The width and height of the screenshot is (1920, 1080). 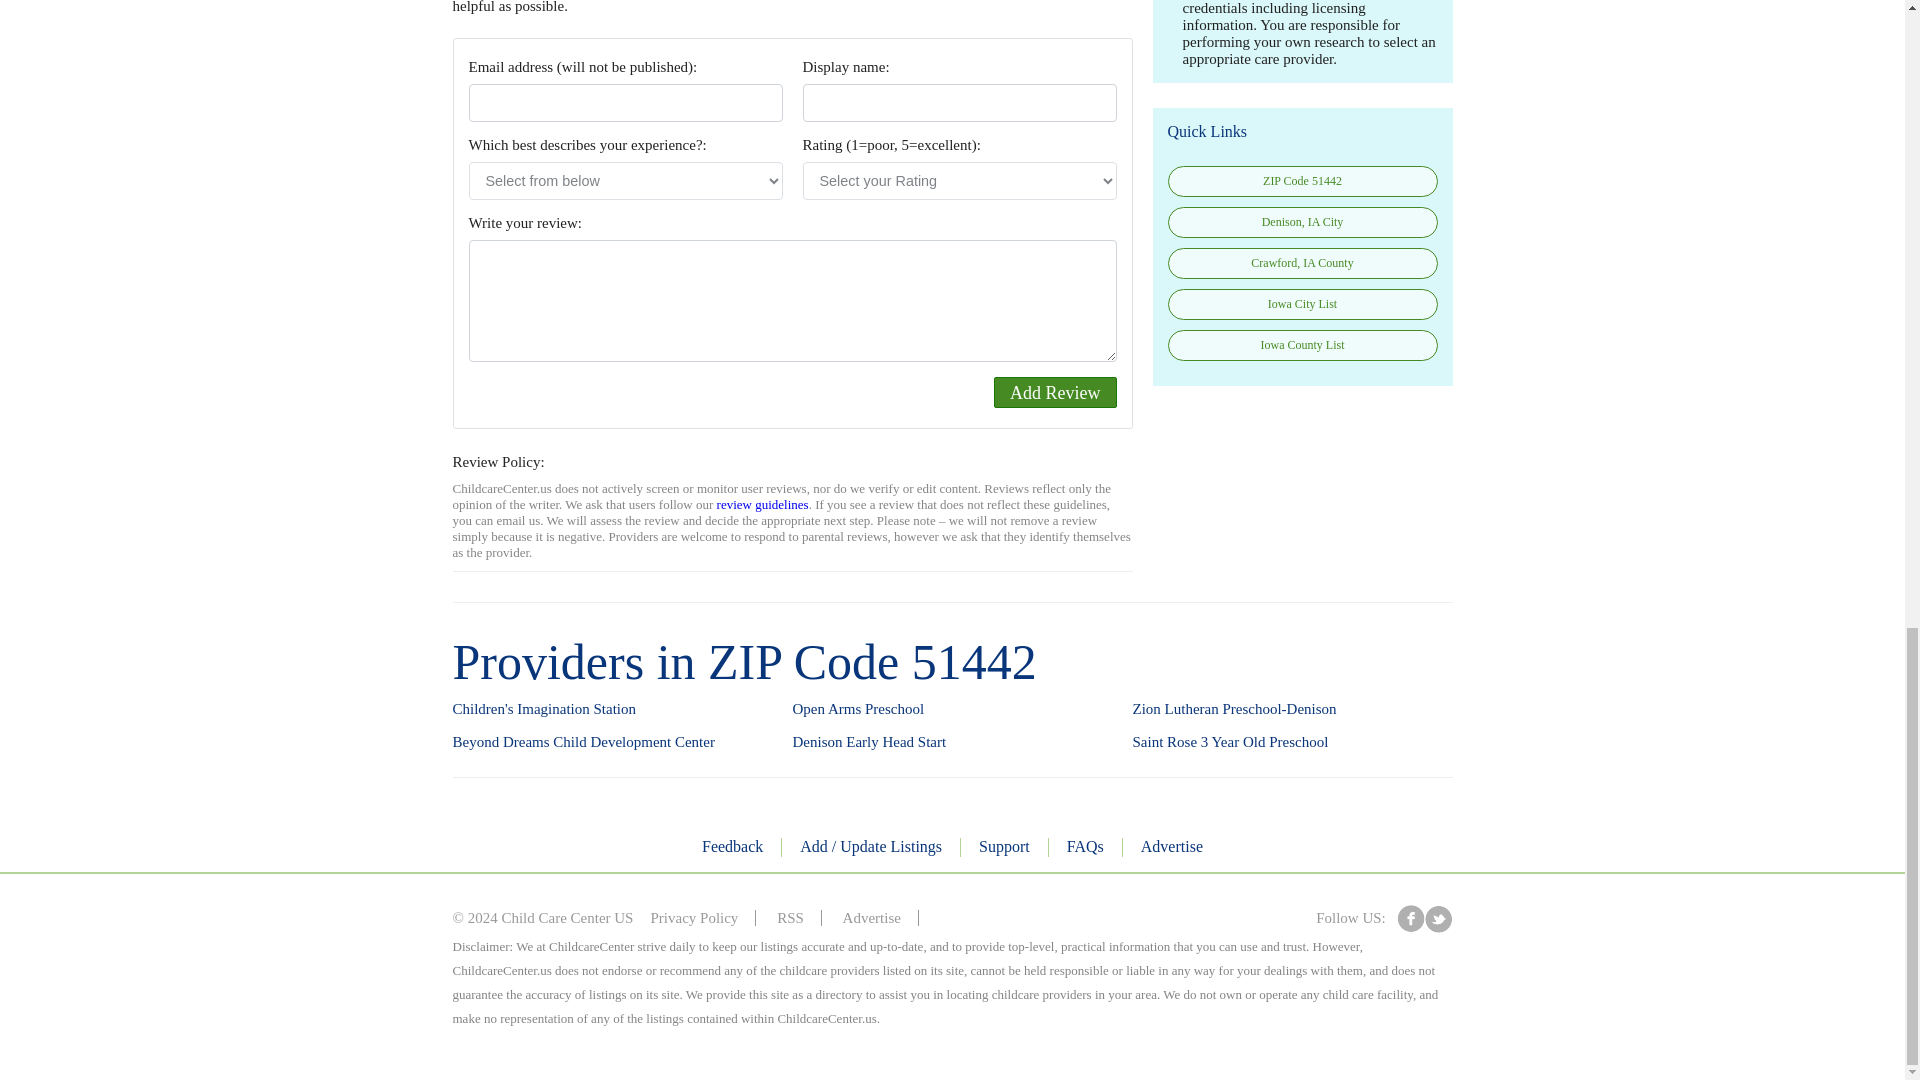 I want to click on Add and Update Free Listing, so click(x=871, y=848).